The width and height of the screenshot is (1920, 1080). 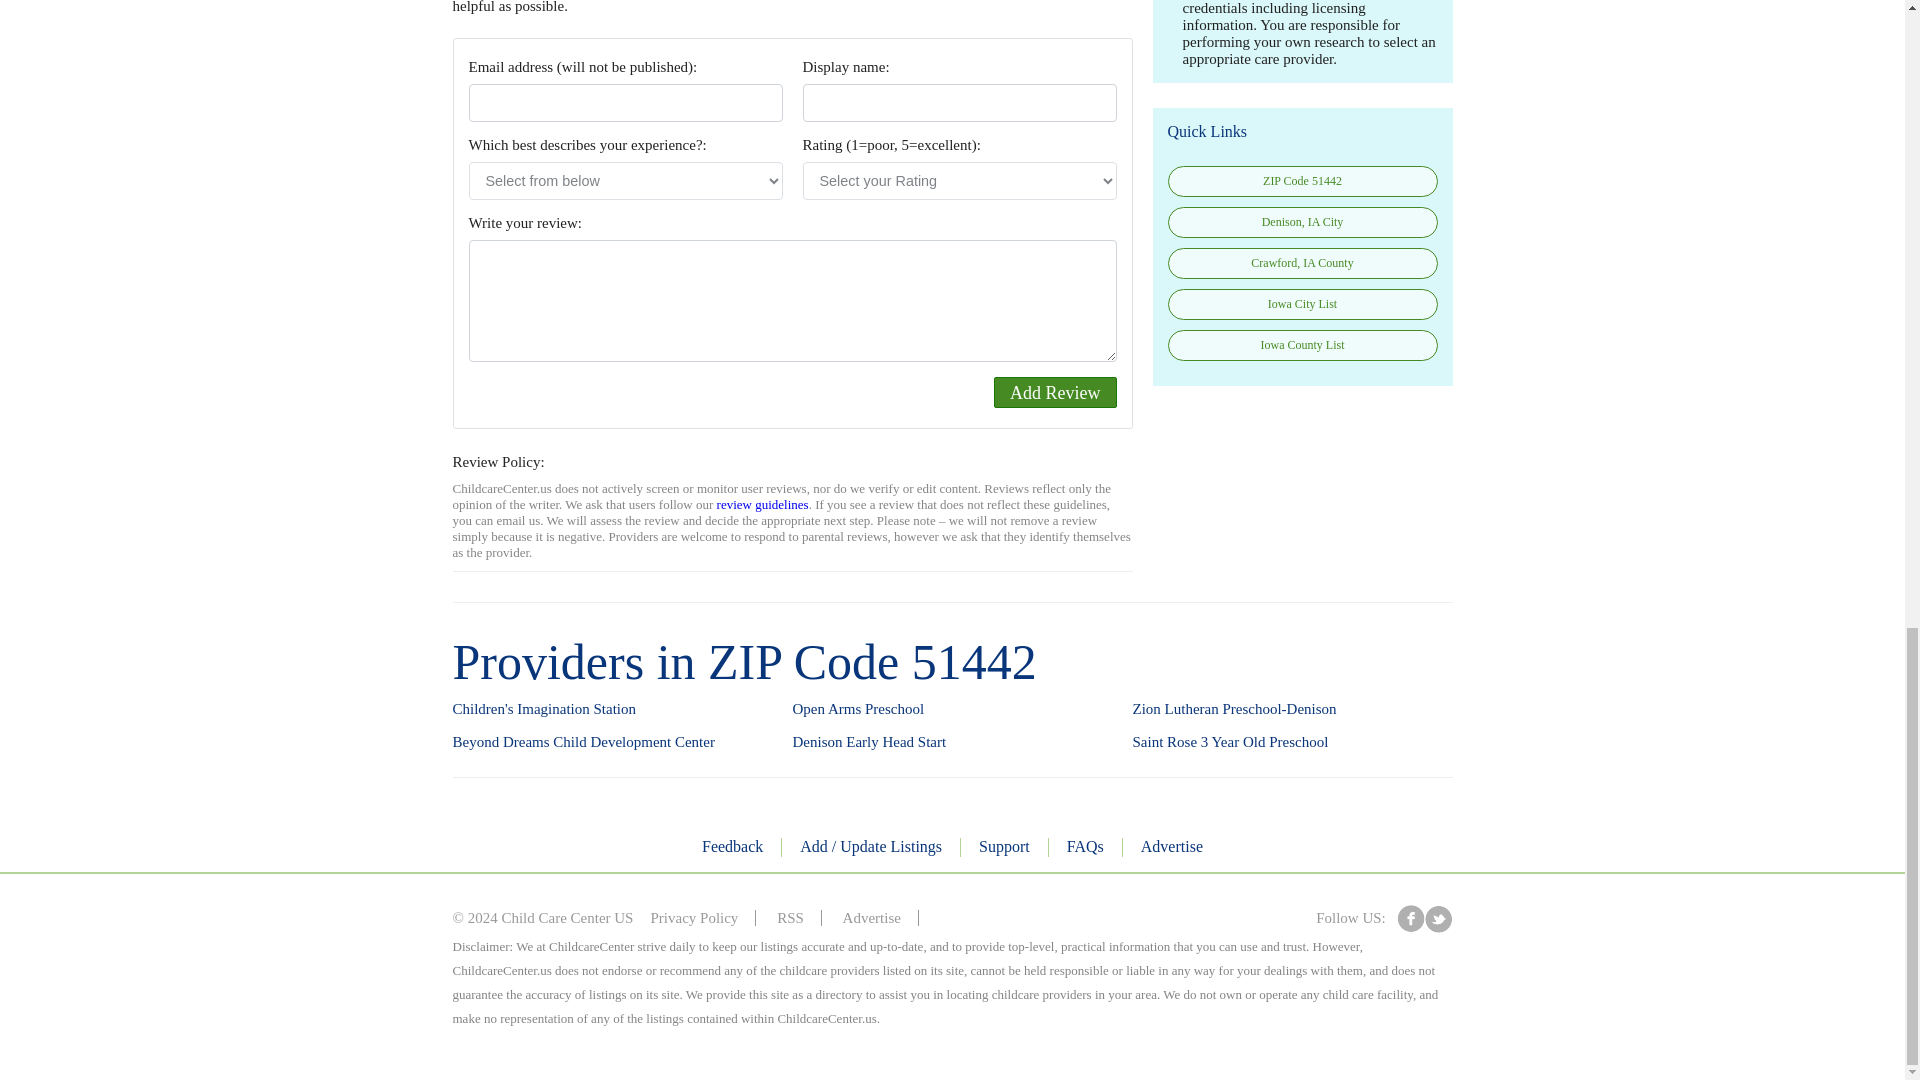 I want to click on Add and Update Free Listing, so click(x=871, y=848).